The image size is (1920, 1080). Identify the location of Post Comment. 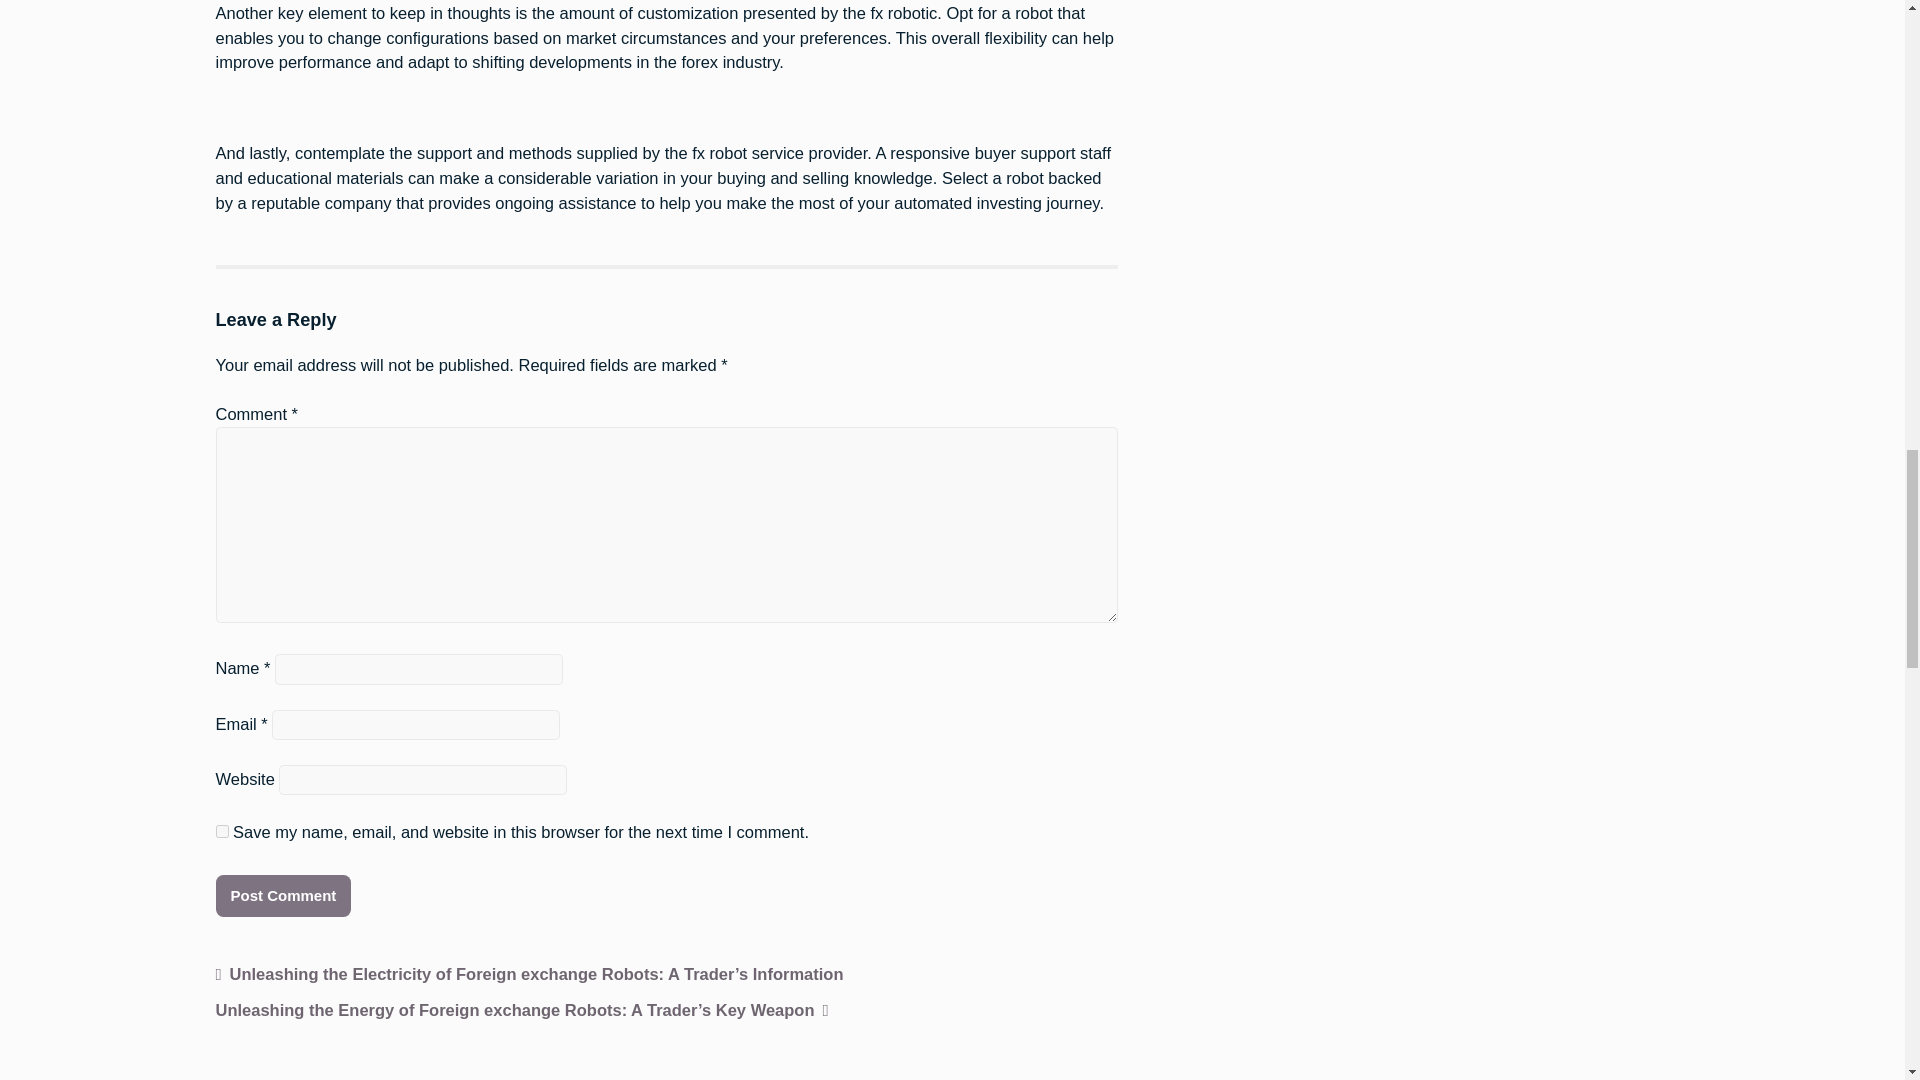
(283, 896).